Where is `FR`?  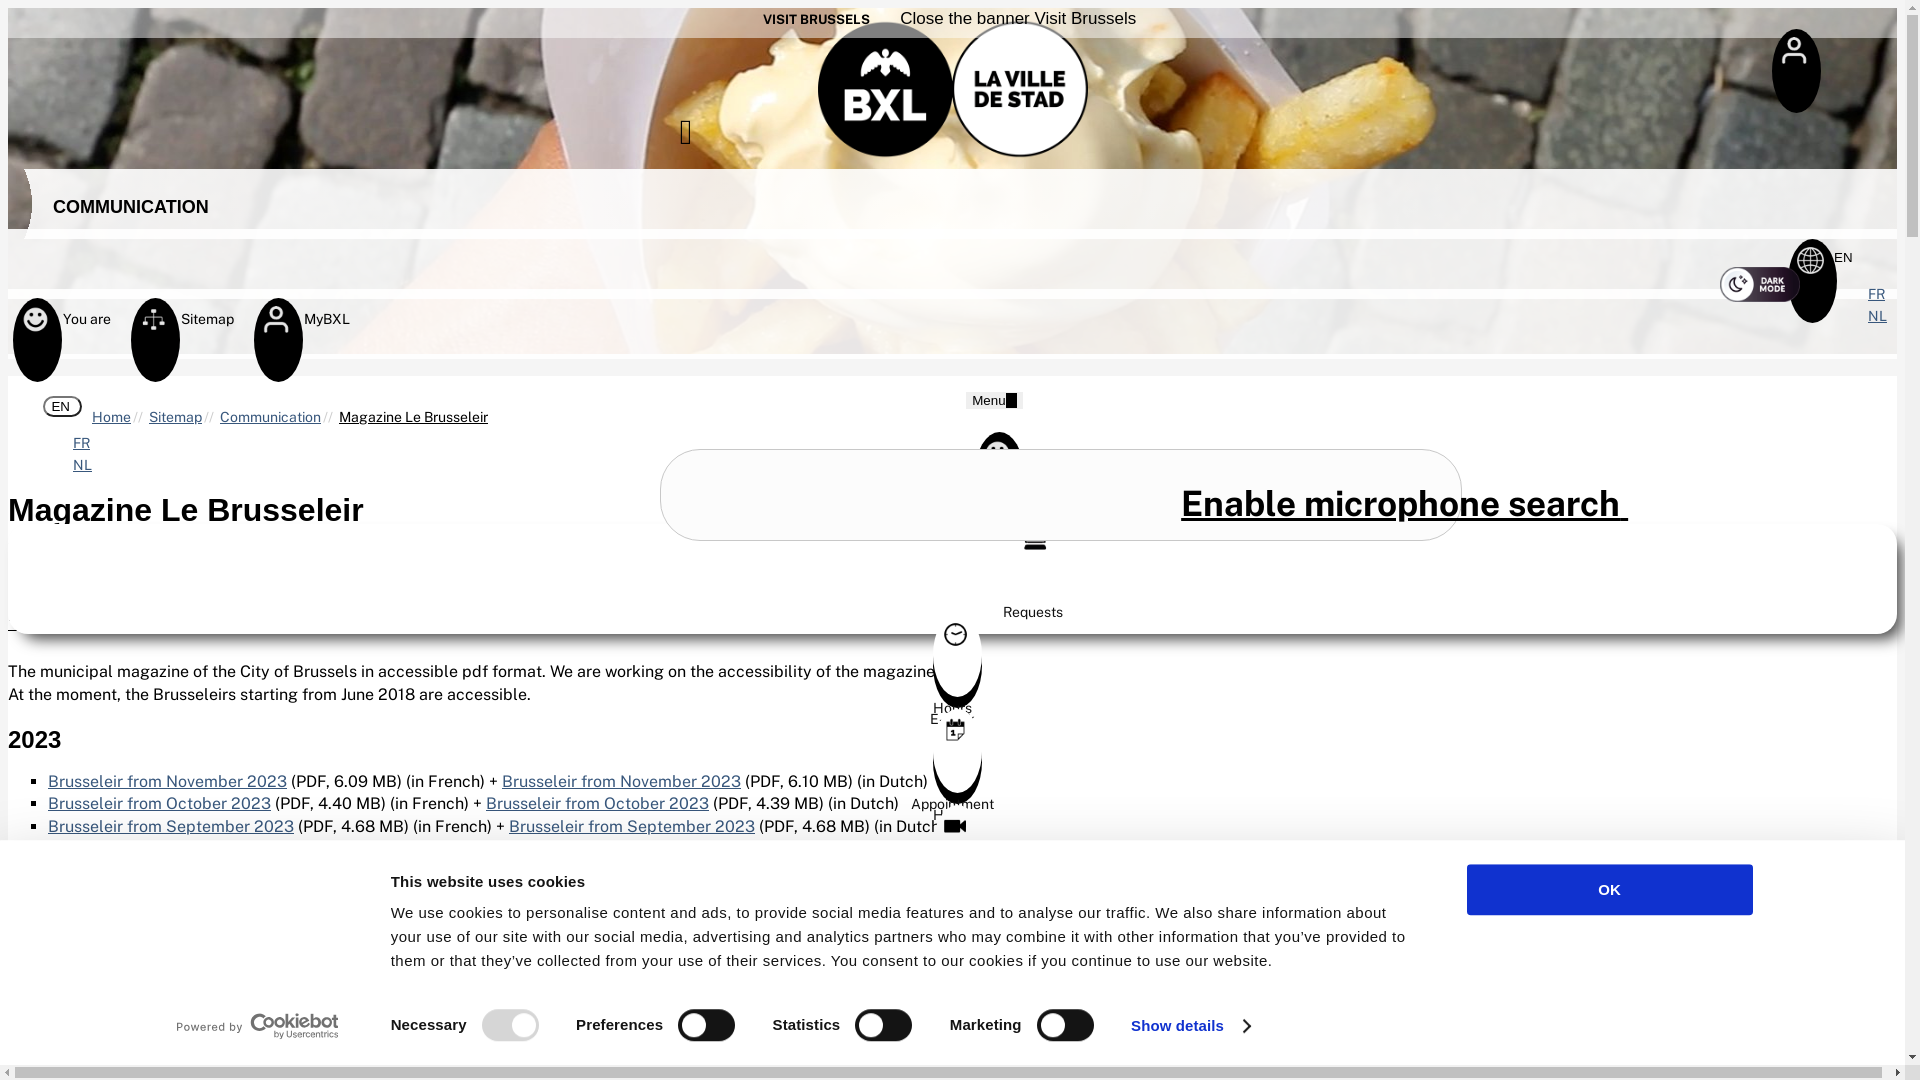 FR is located at coordinates (1876, 294).